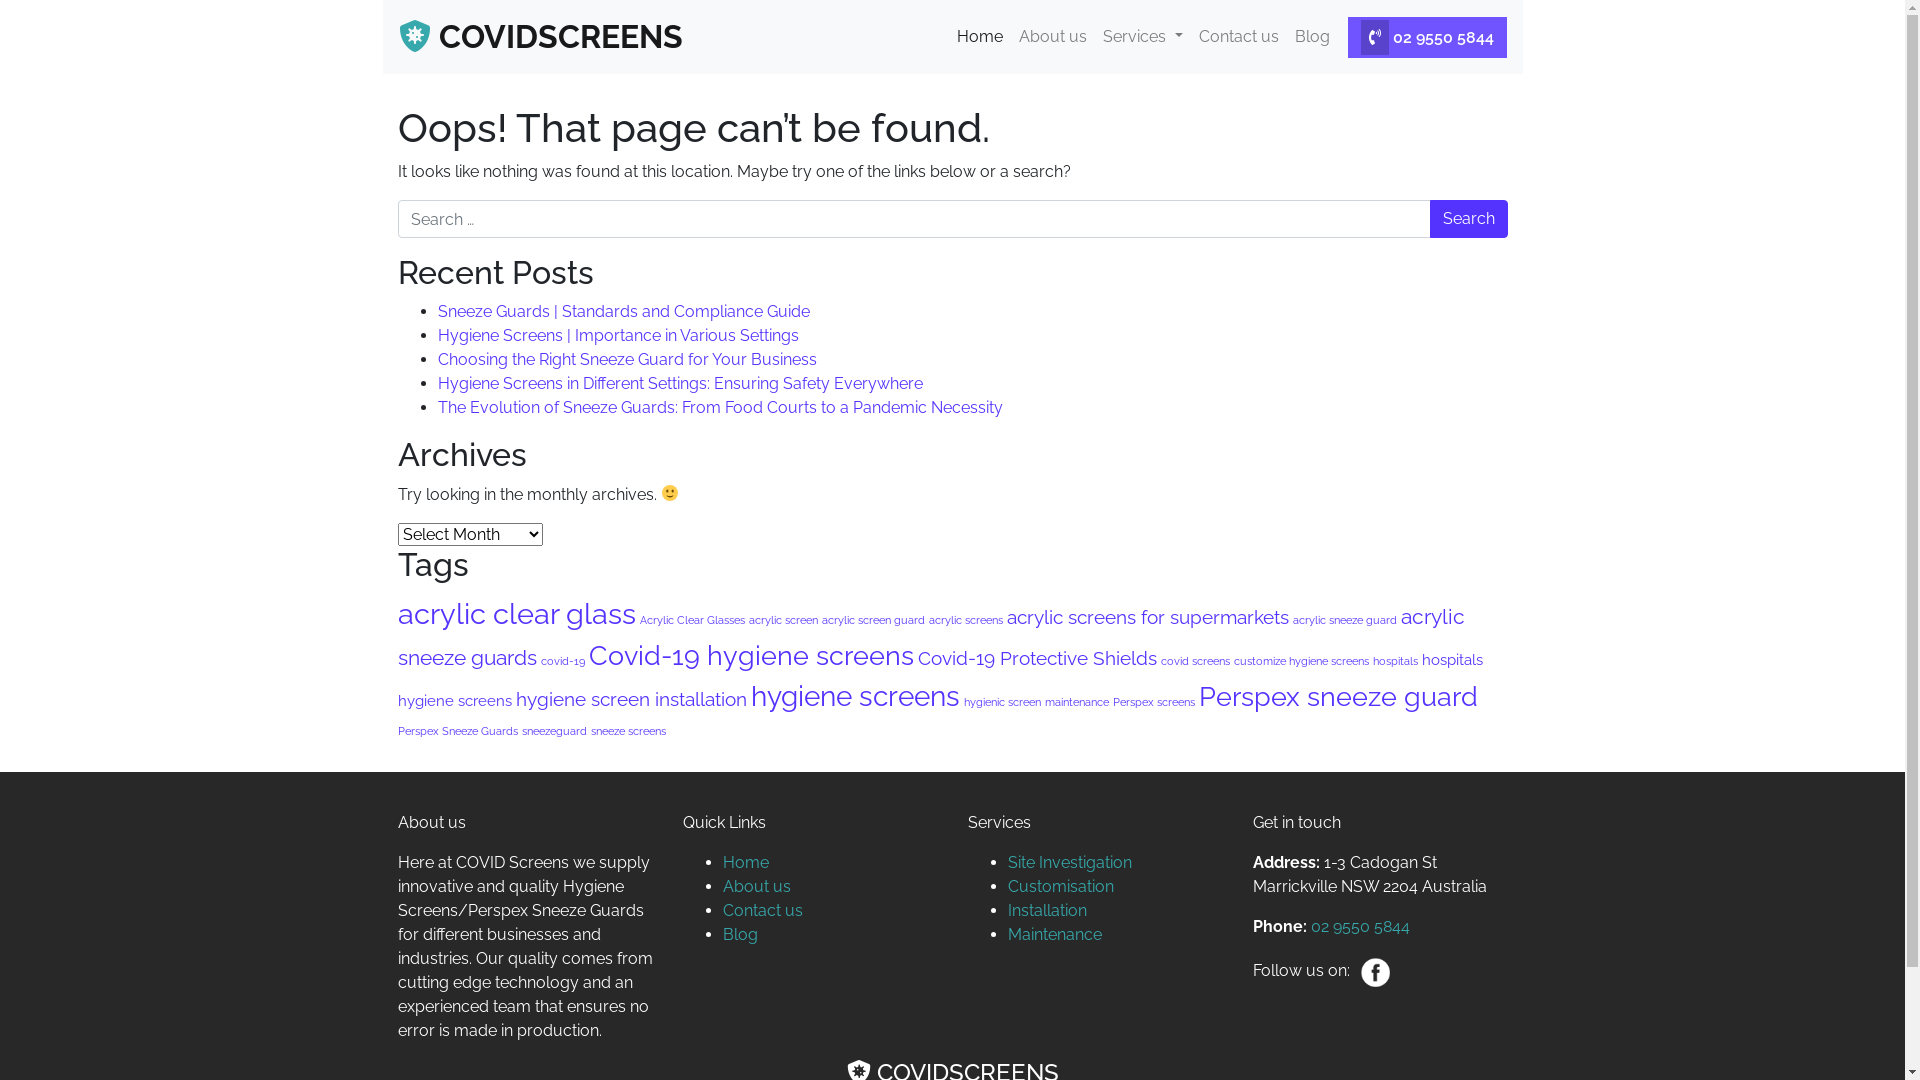  Describe the element at coordinates (874, 620) in the screenshot. I see `acrylic screen guard` at that location.